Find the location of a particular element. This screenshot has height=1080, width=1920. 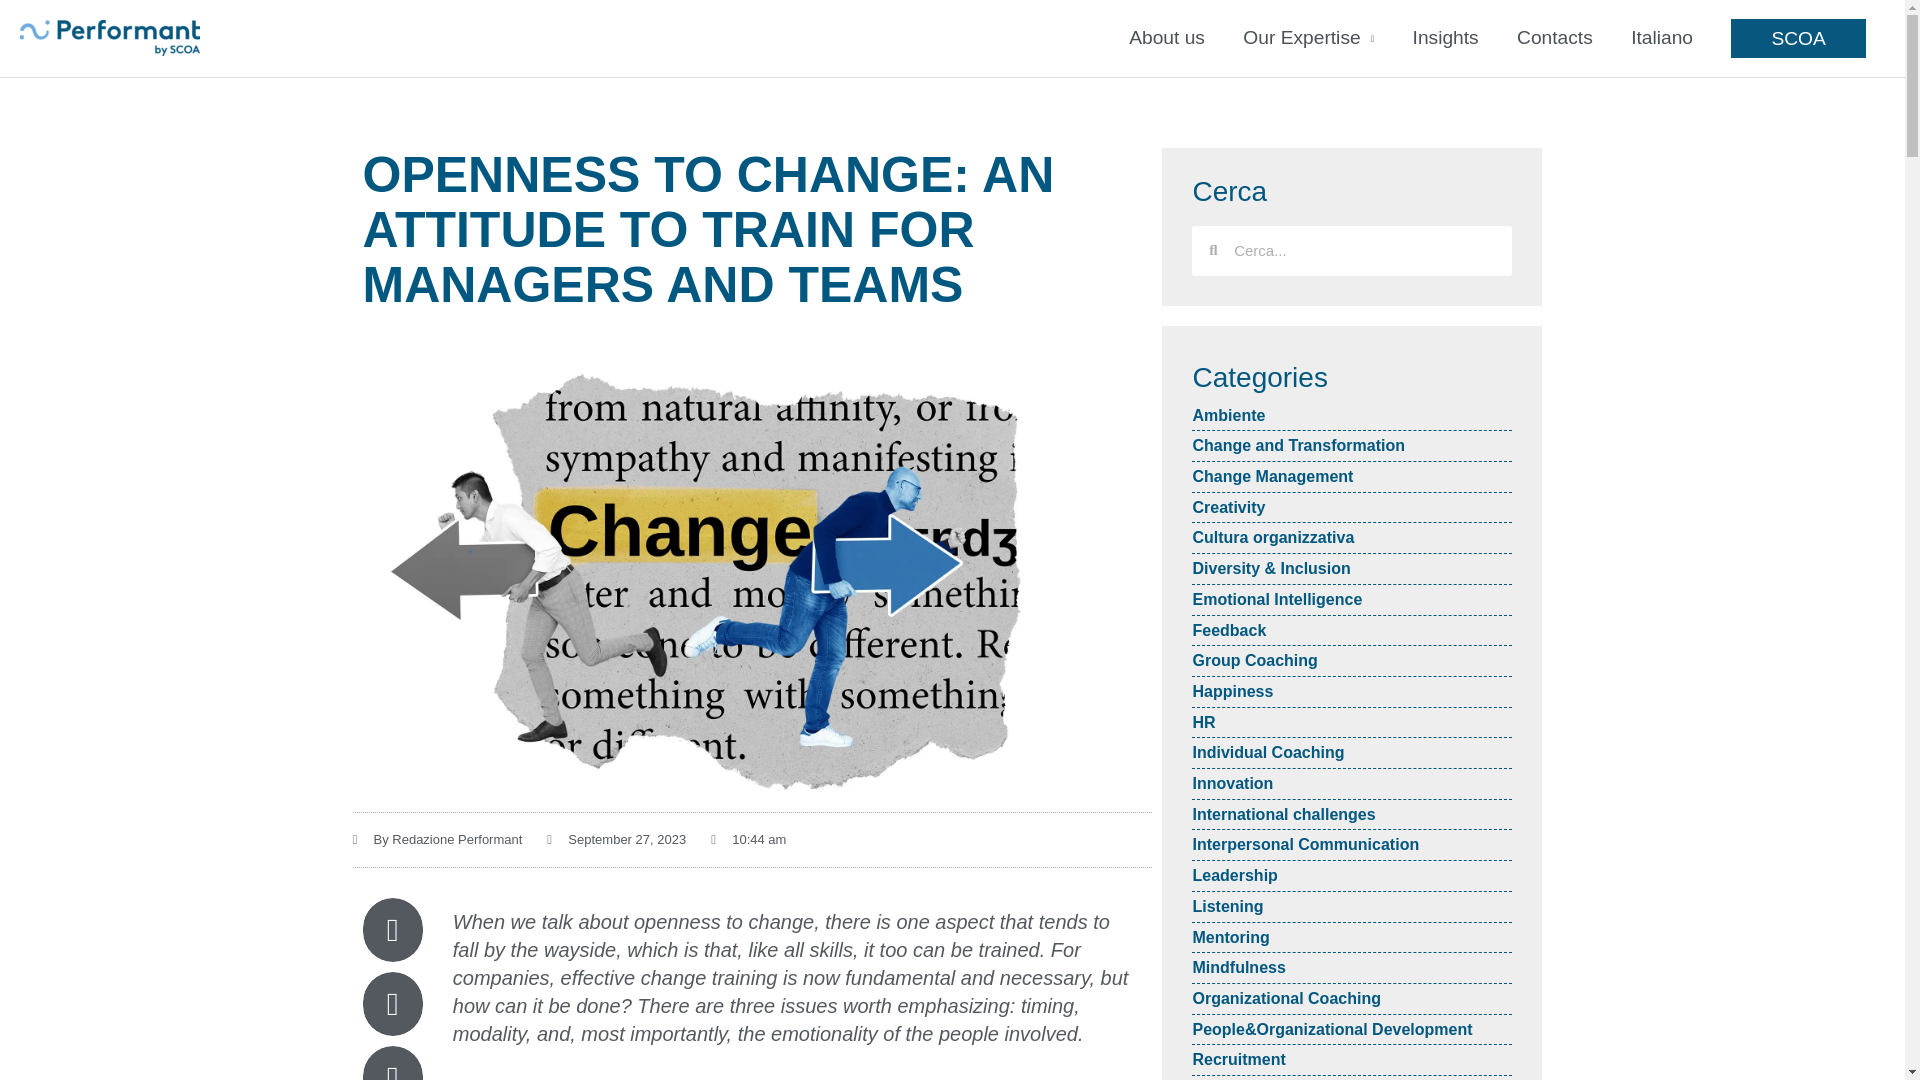

About us is located at coordinates (1166, 38).